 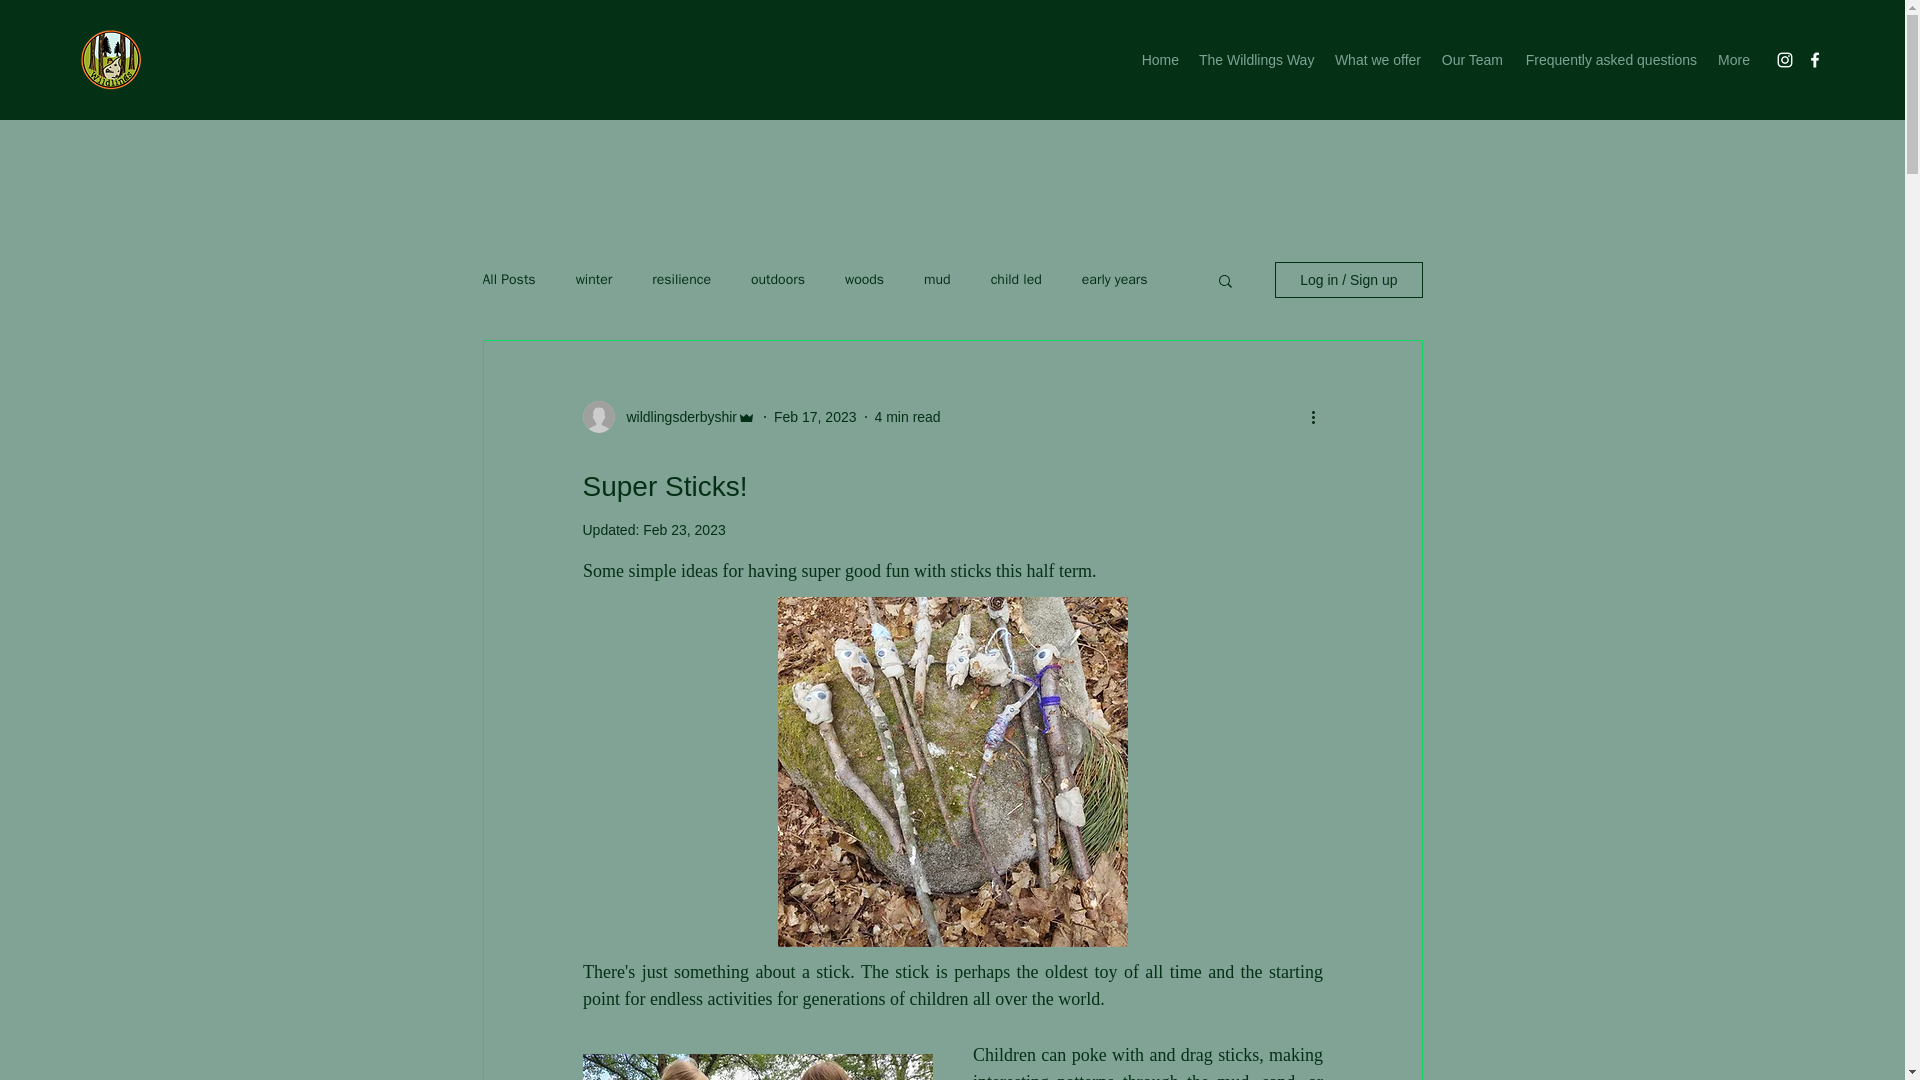 I want to click on What we offer, so click(x=1376, y=60).